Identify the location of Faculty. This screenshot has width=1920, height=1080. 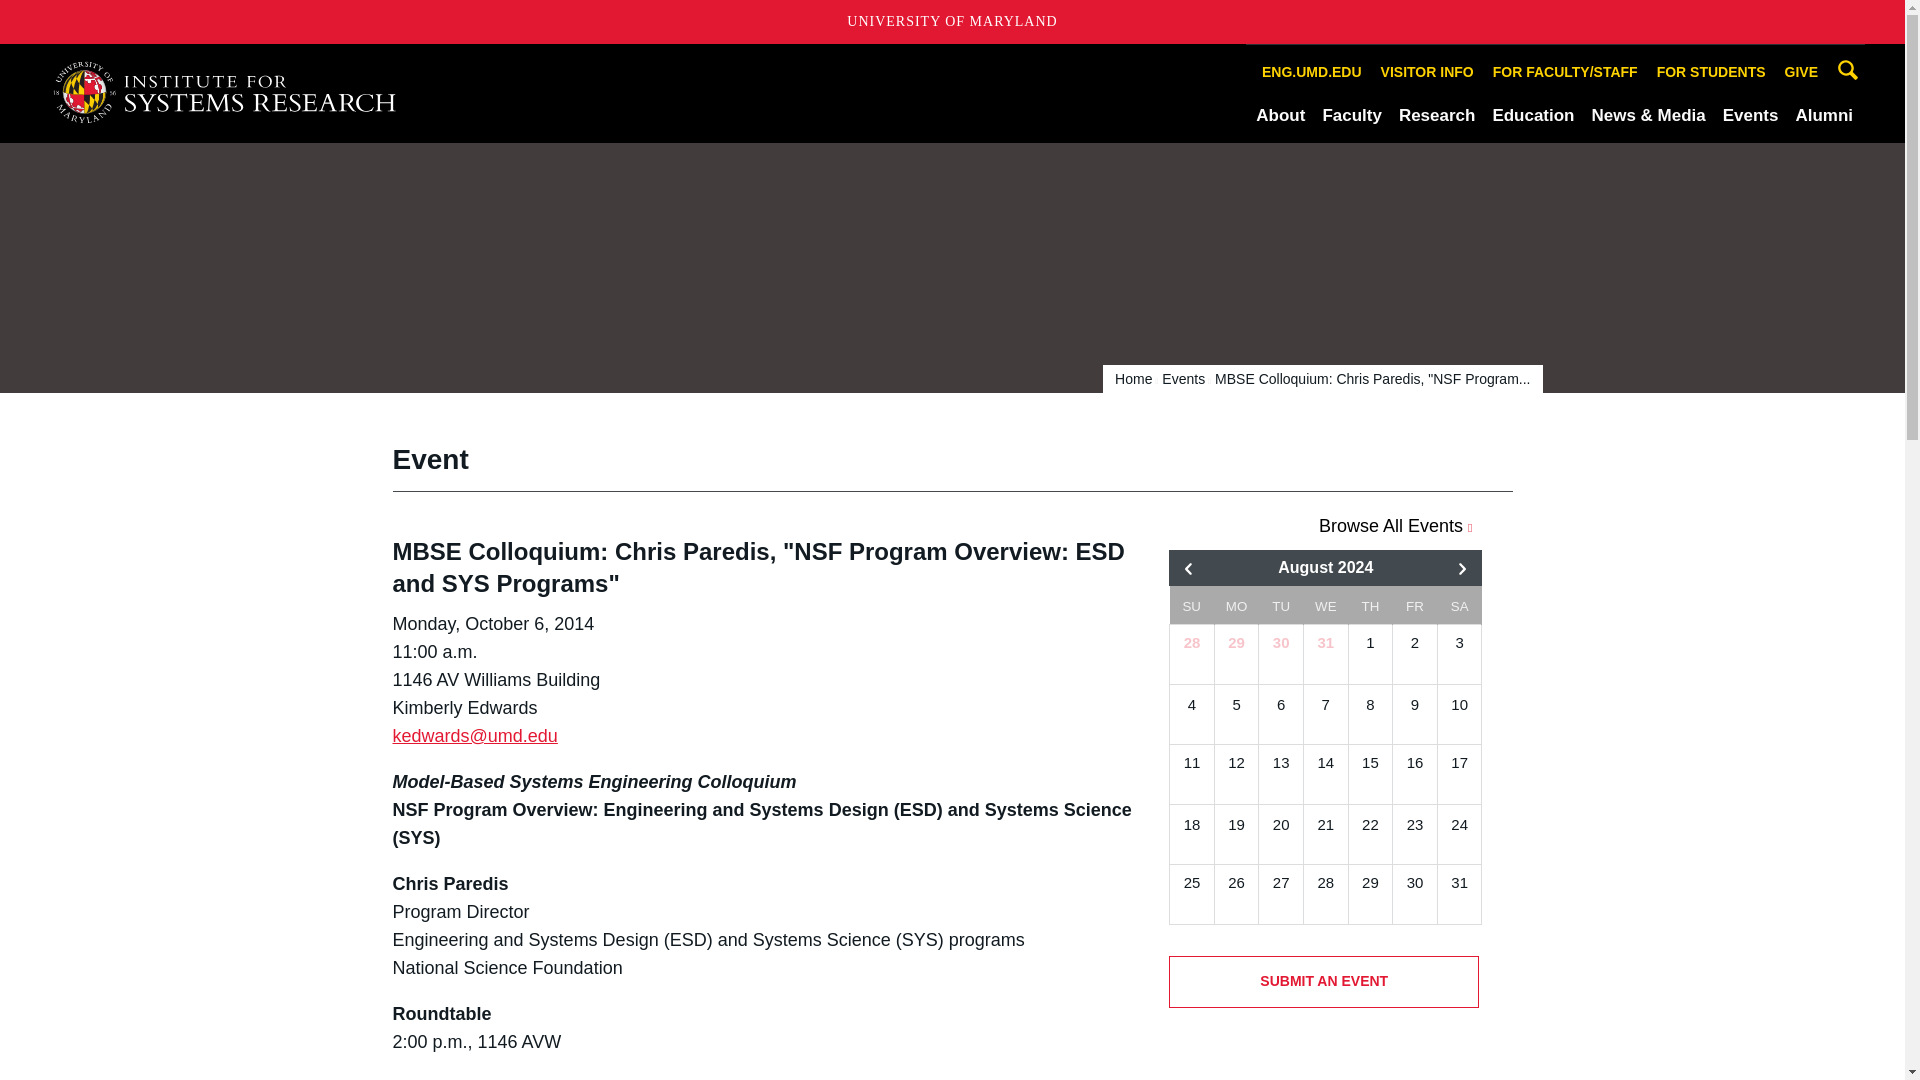
(1351, 115).